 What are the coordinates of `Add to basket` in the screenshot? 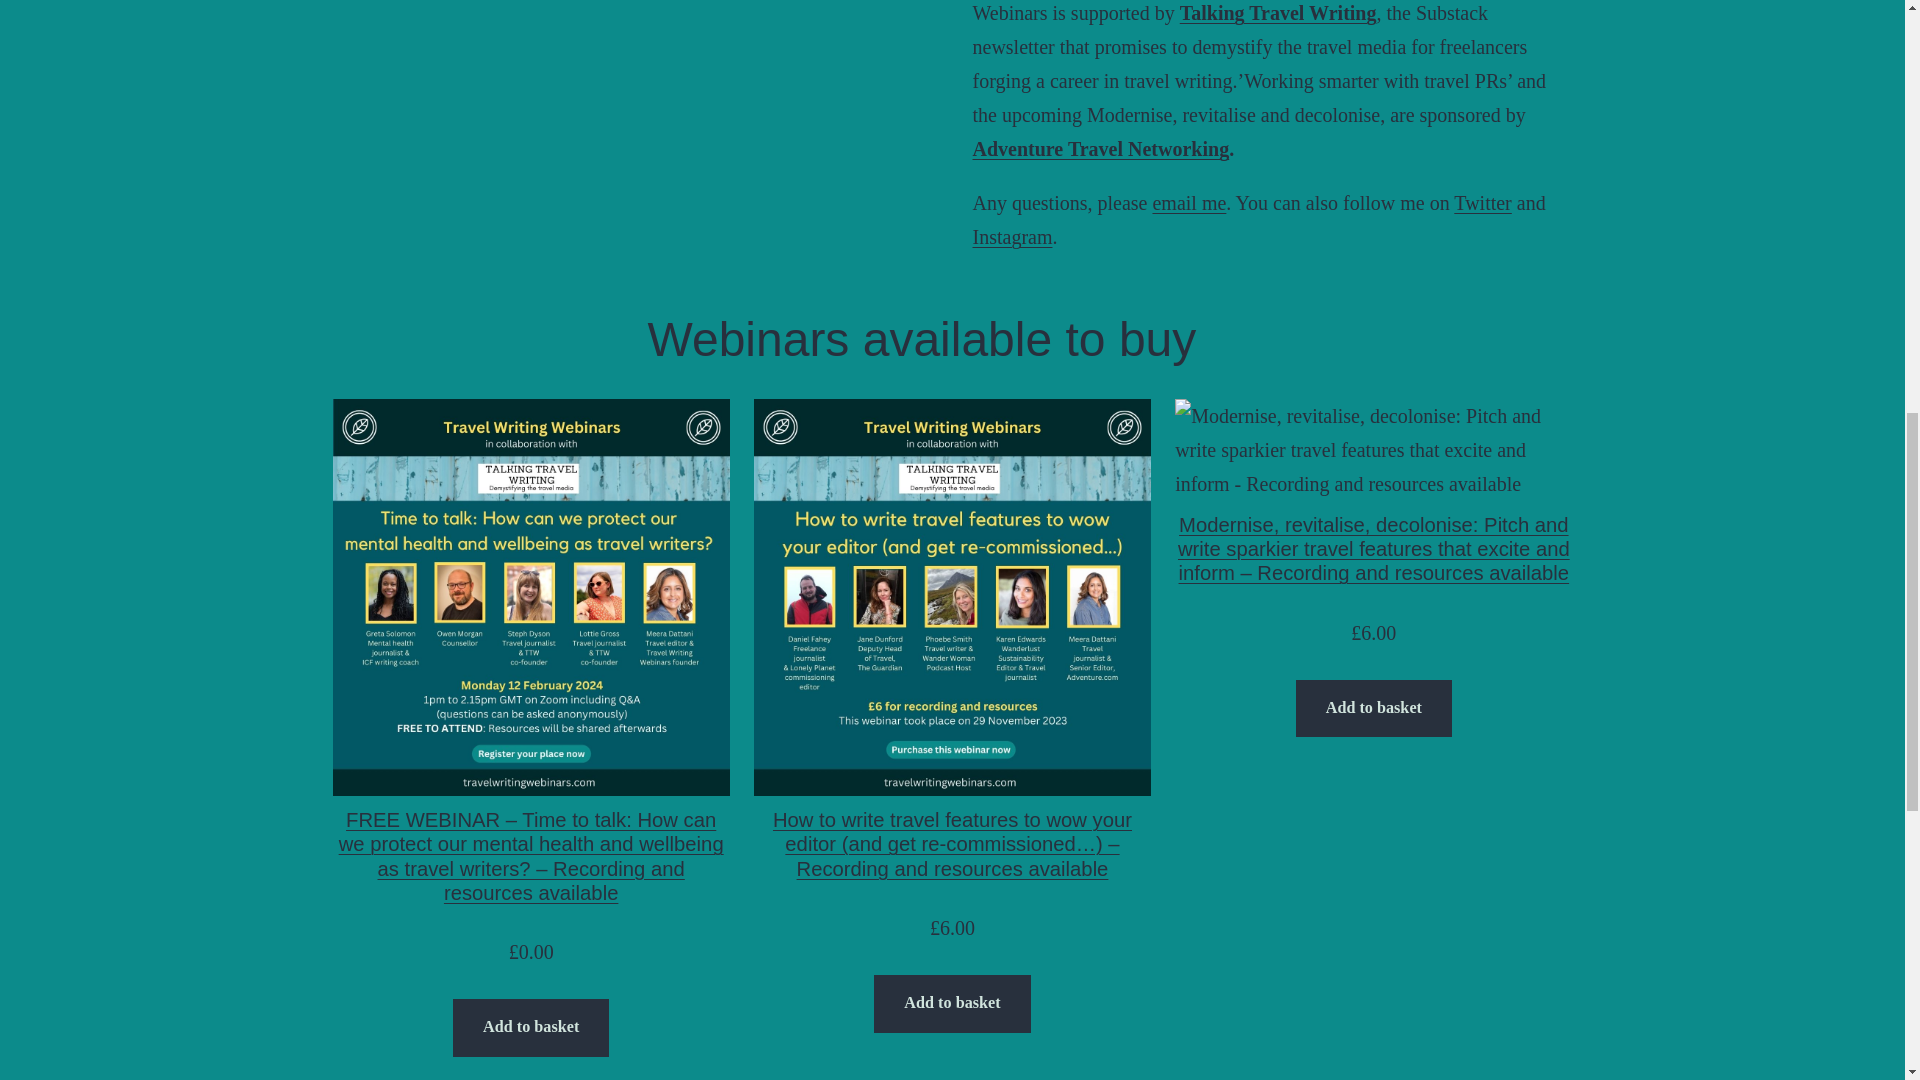 It's located at (530, 1028).